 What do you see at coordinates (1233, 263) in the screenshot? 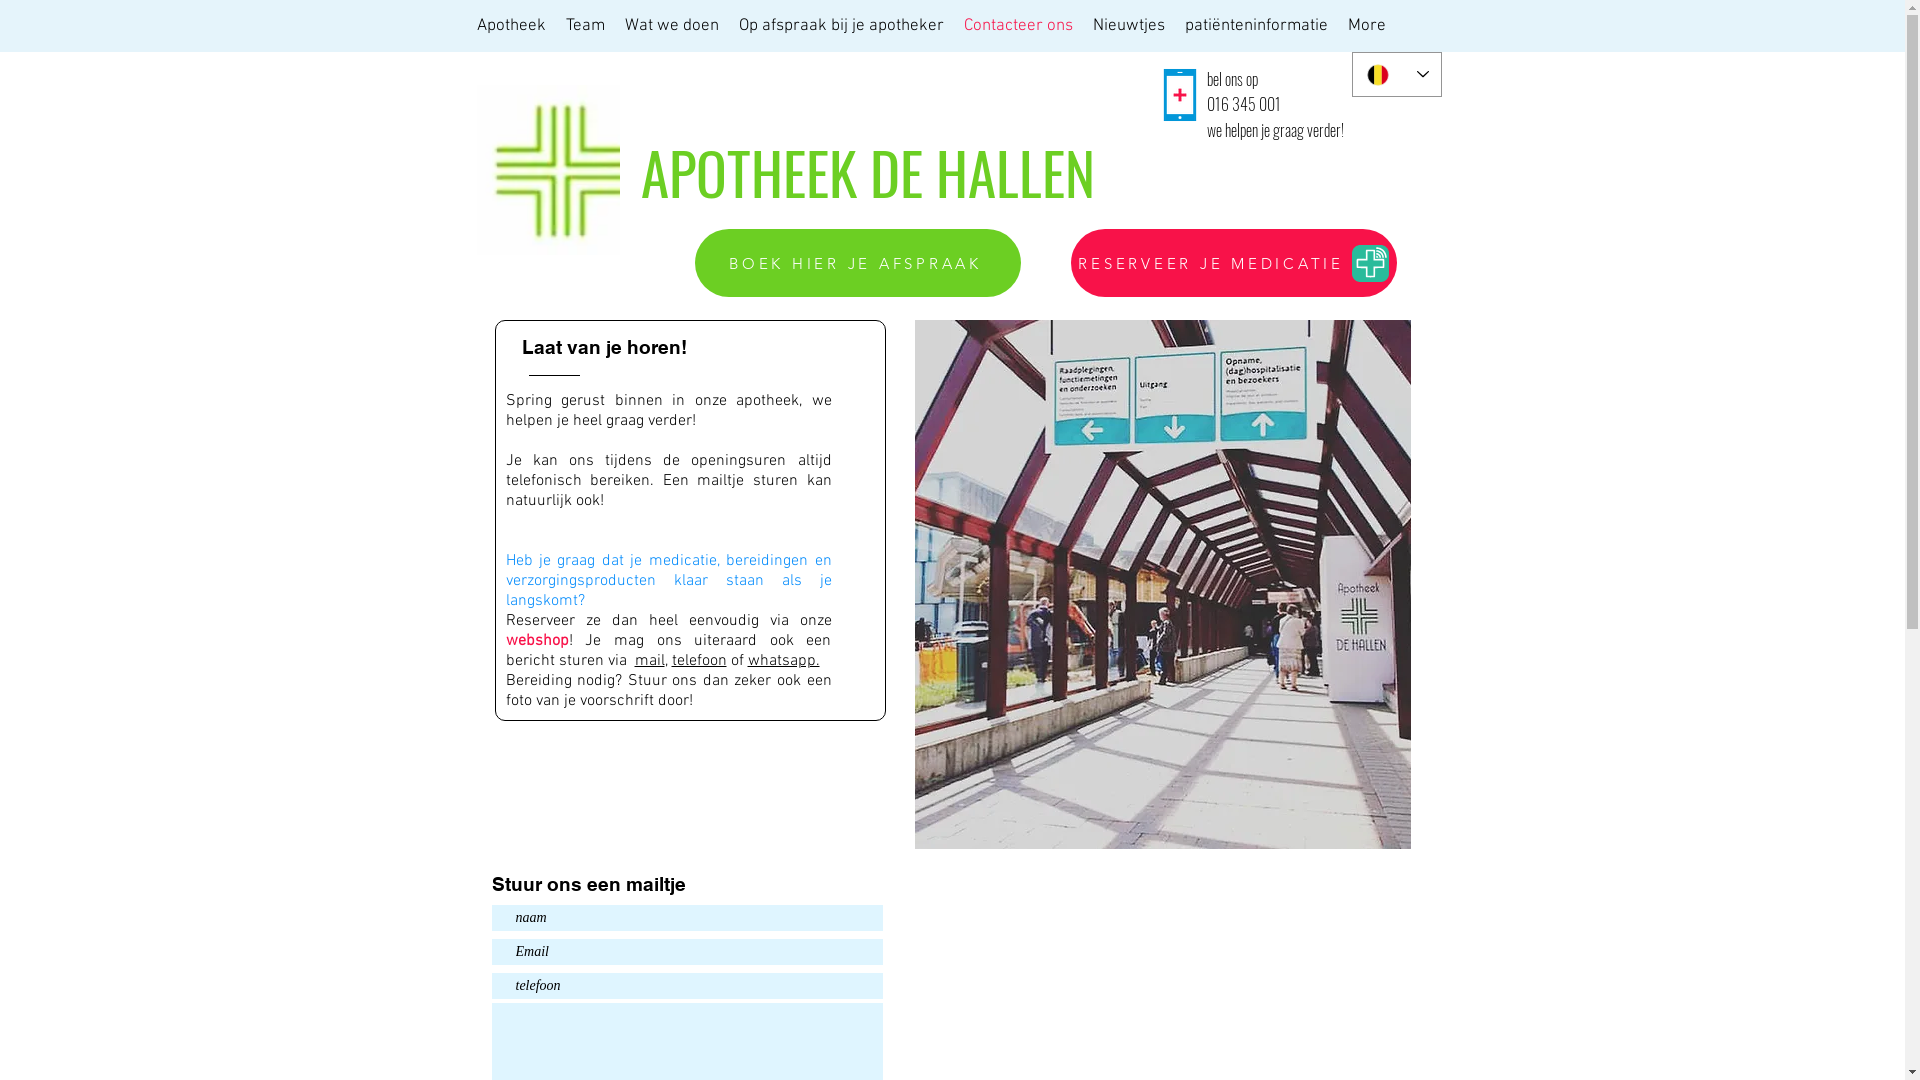
I see `RESERVEER JE MEDICATIE` at bounding box center [1233, 263].